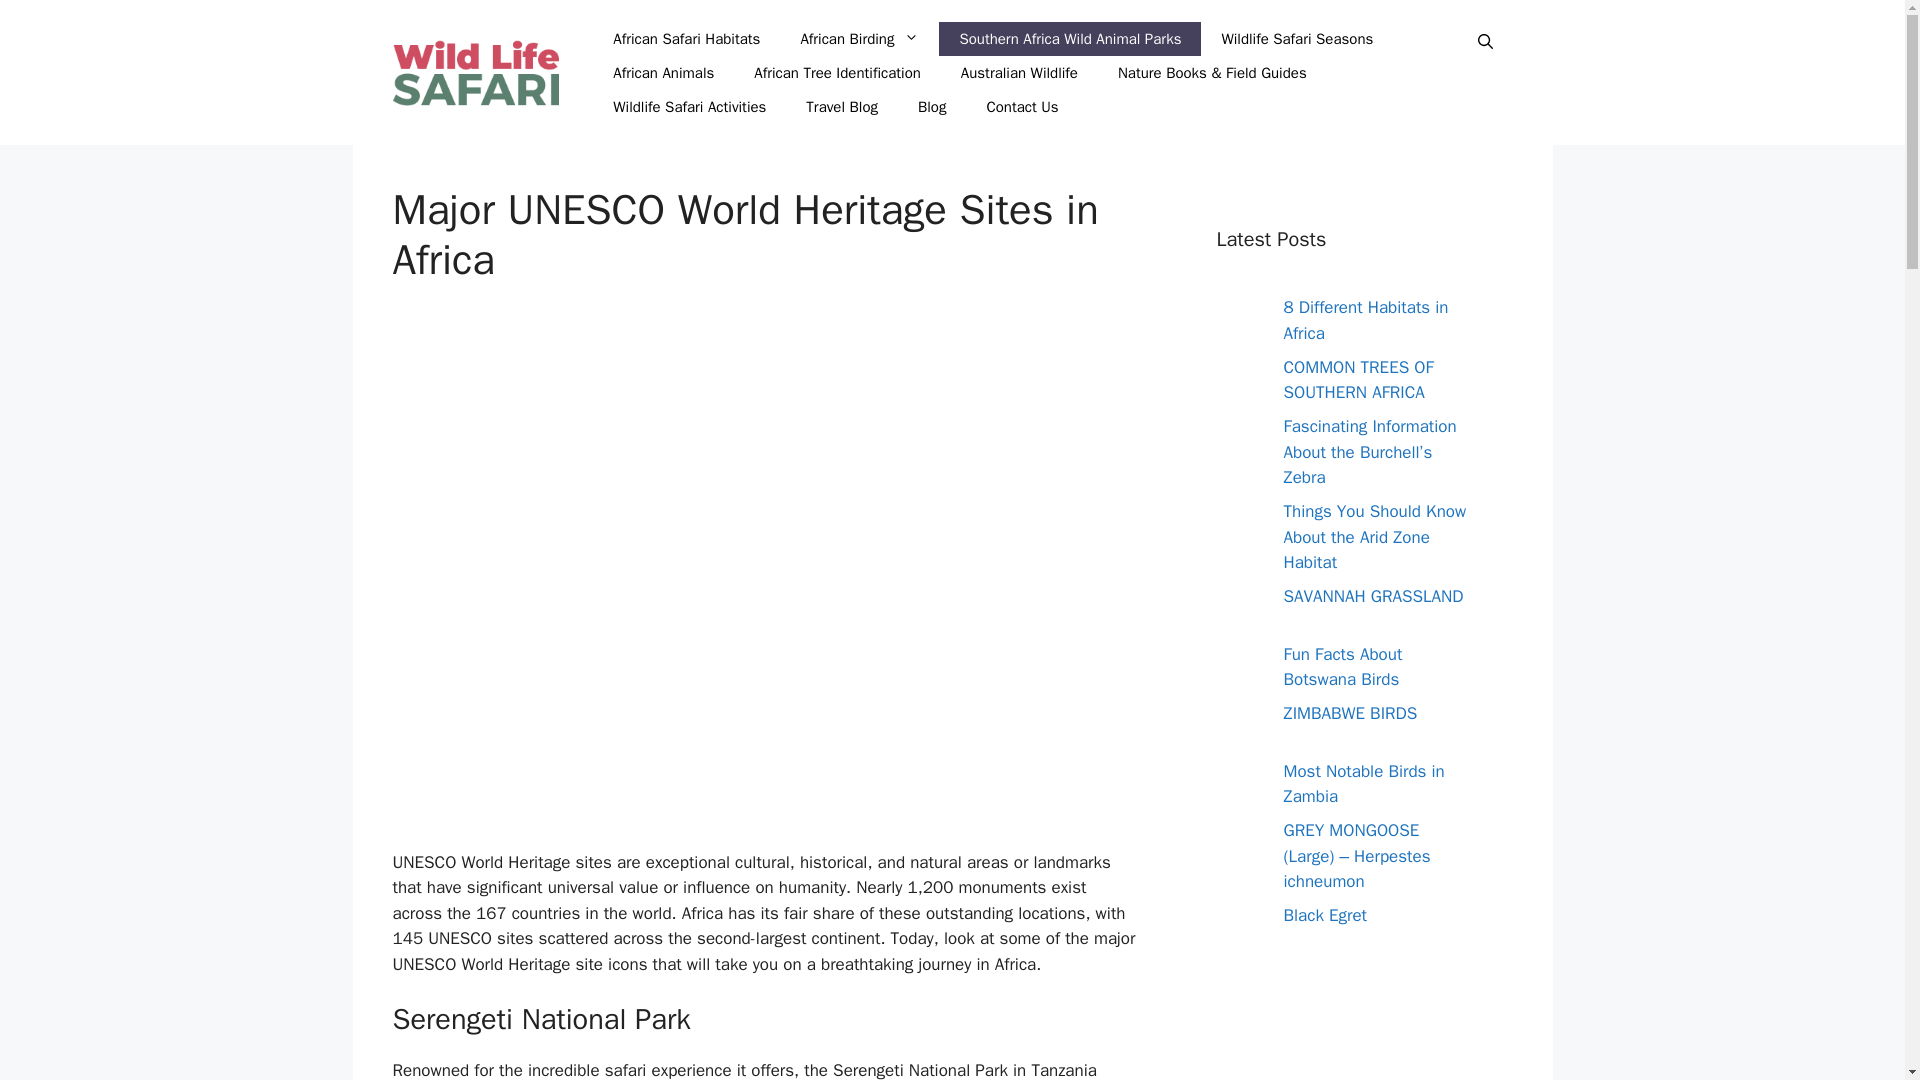 The width and height of the screenshot is (1920, 1080). Describe the element at coordinates (932, 106) in the screenshot. I see `Blog` at that location.